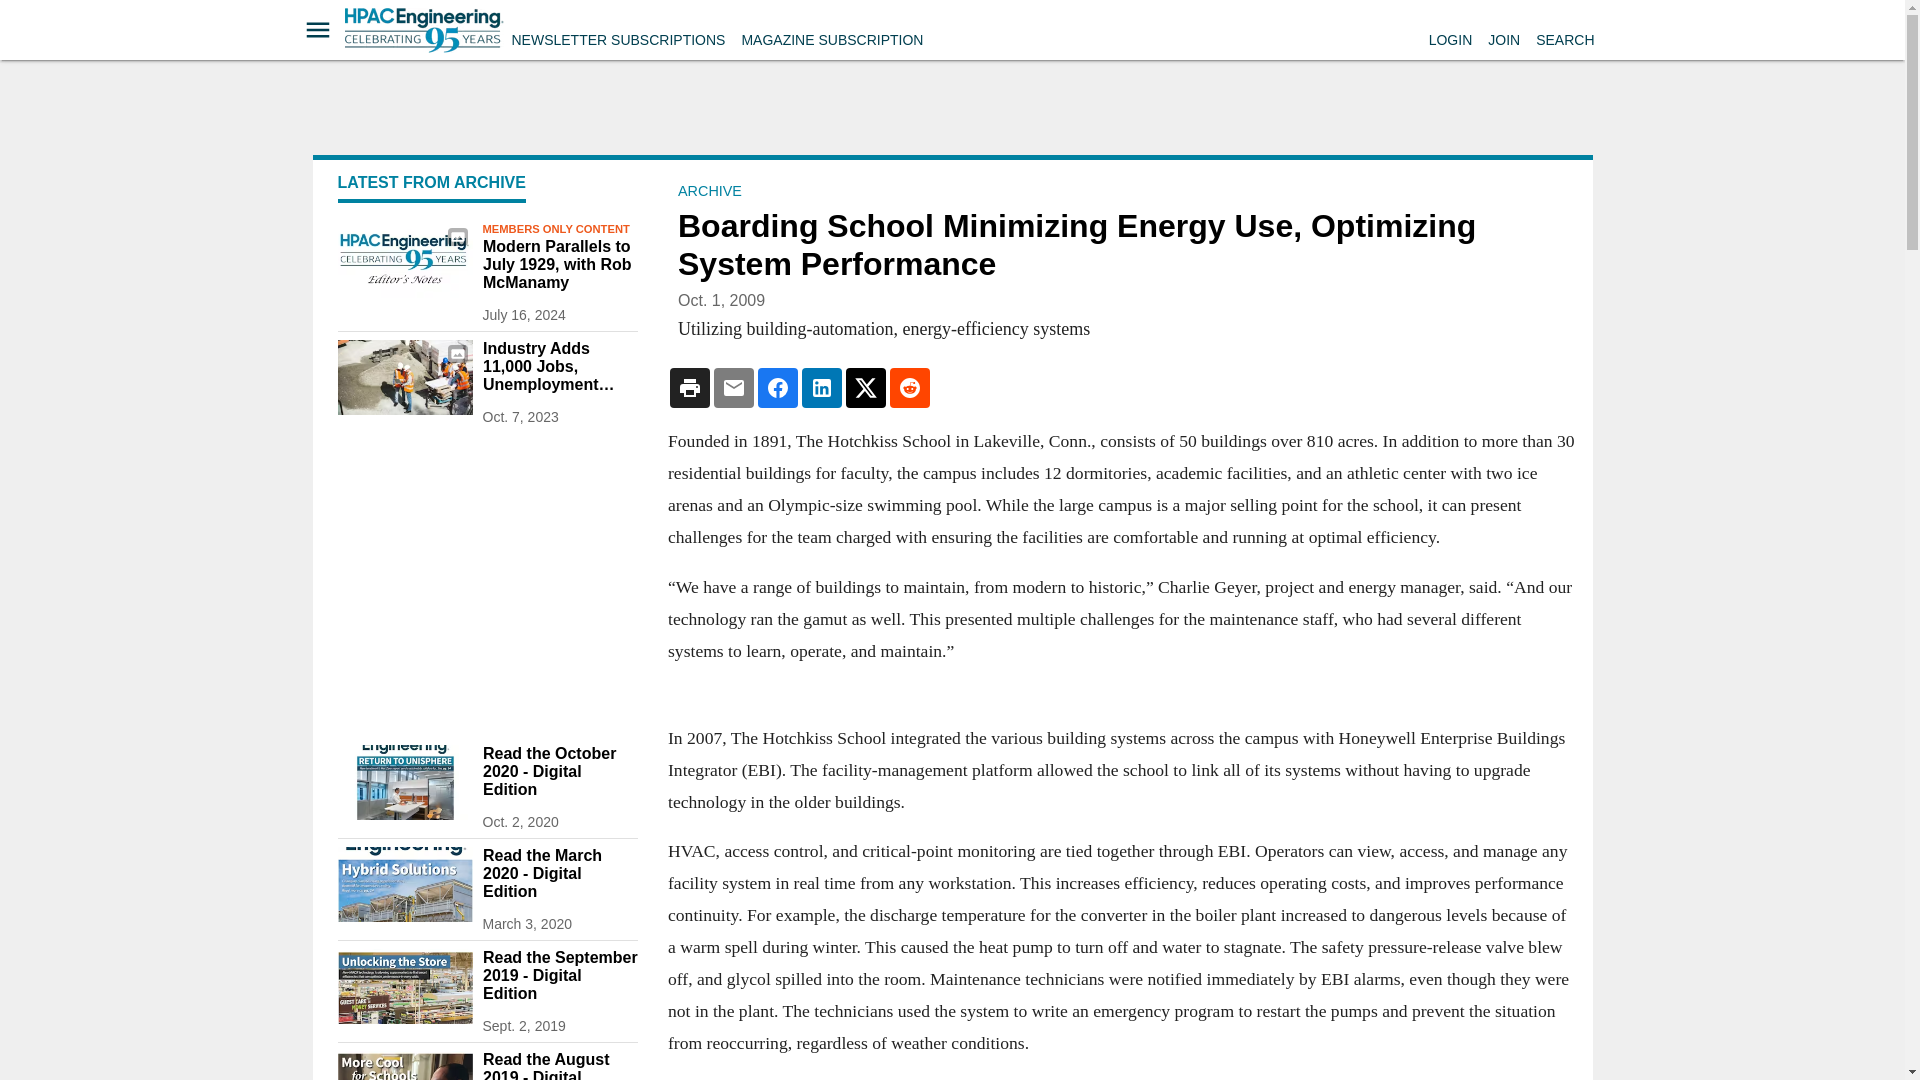 Image resolution: width=1920 pixels, height=1080 pixels. I want to click on NEWSLETTER SUBSCRIPTIONS, so click(618, 40).